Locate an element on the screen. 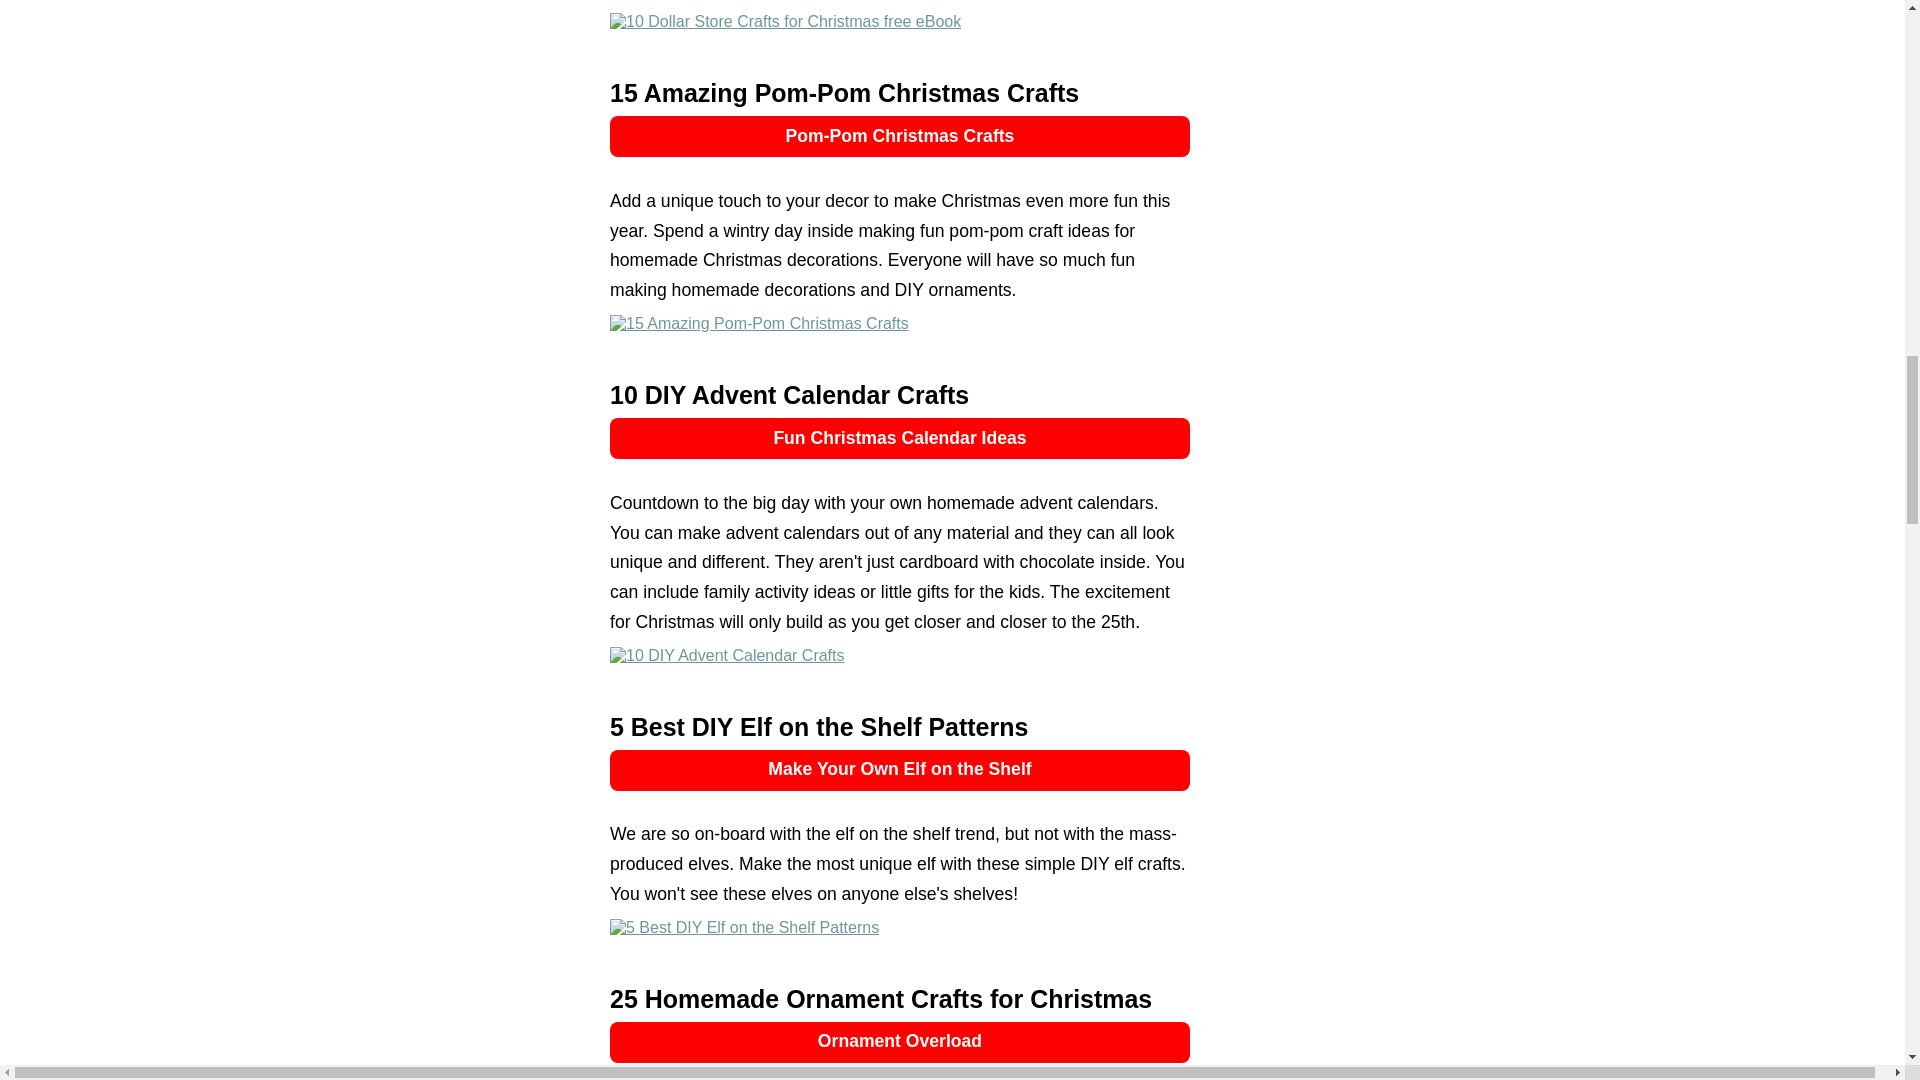 This screenshot has width=1920, height=1080. 15 Amazing Pom-Pom Christmas Crafts is located at coordinates (759, 324).